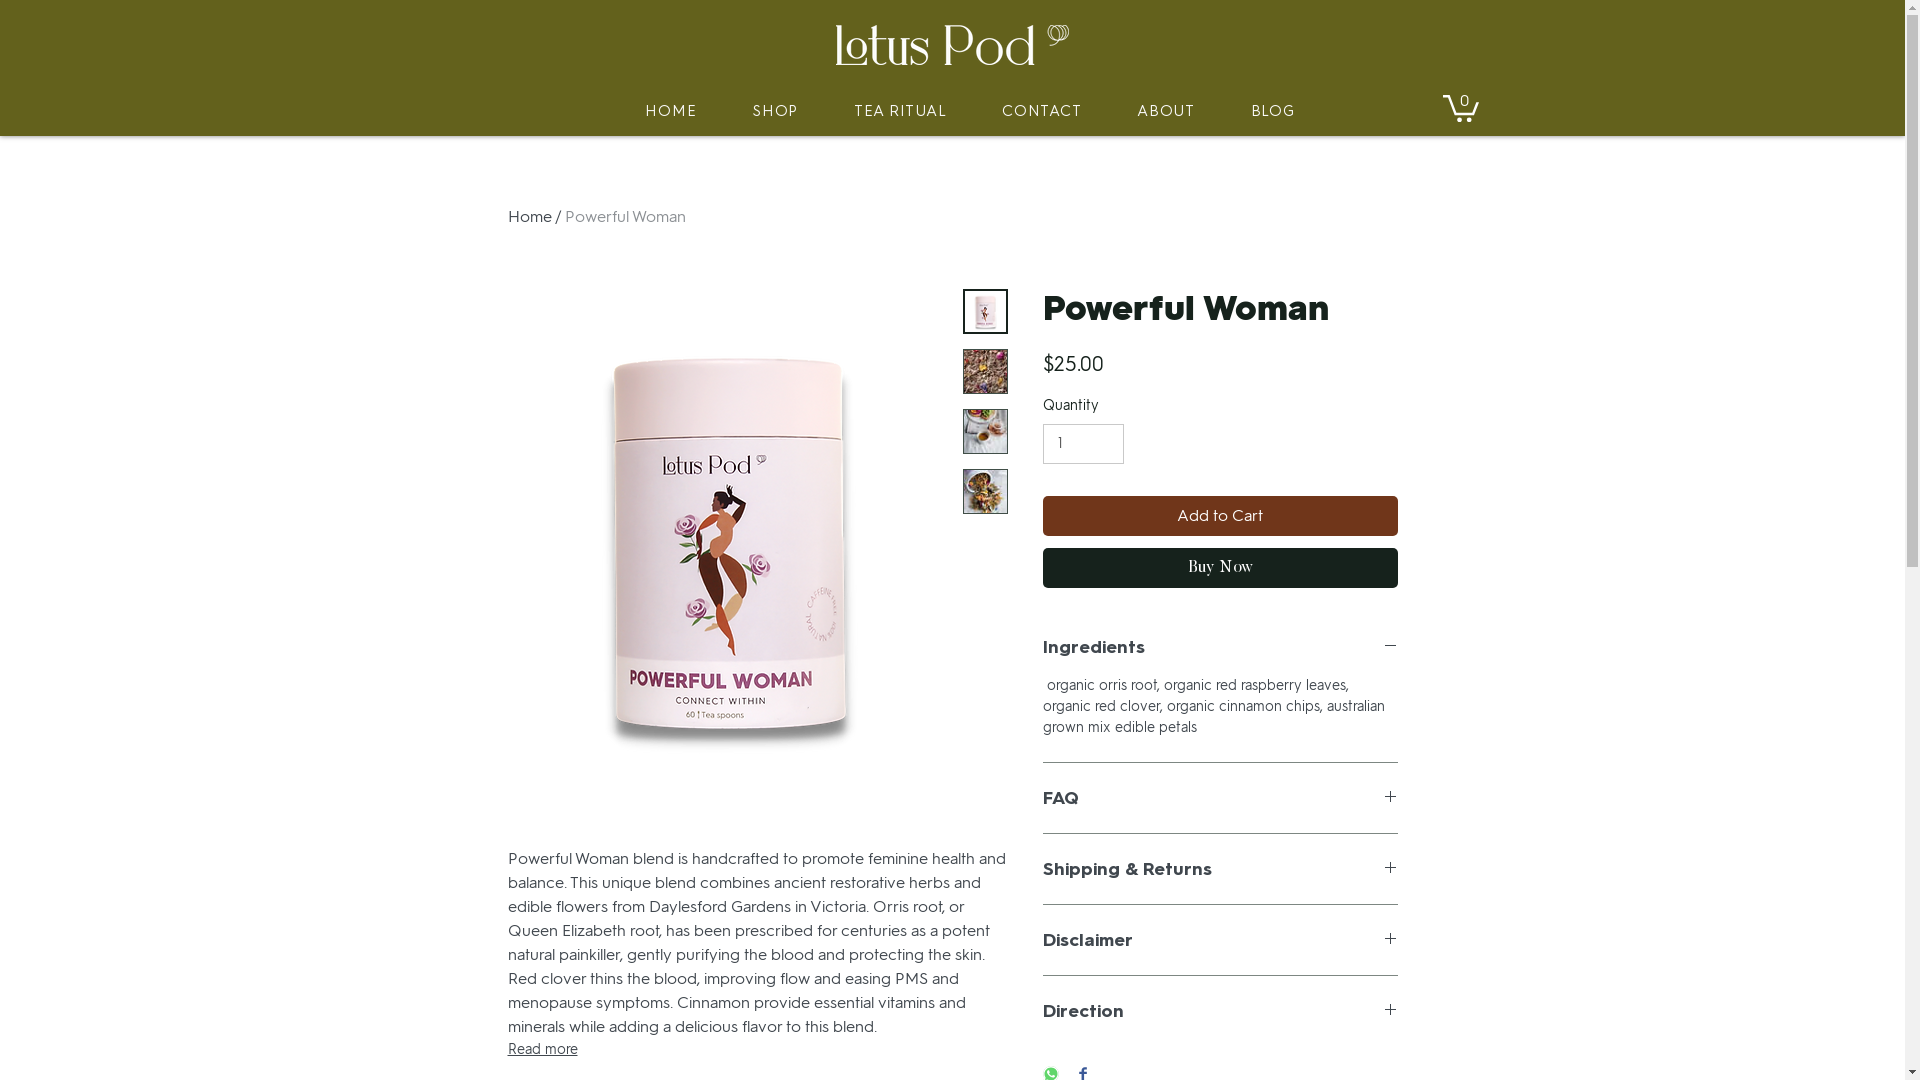 Image resolution: width=1920 pixels, height=1080 pixels. I want to click on Disclaimer, so click(1220, 940).